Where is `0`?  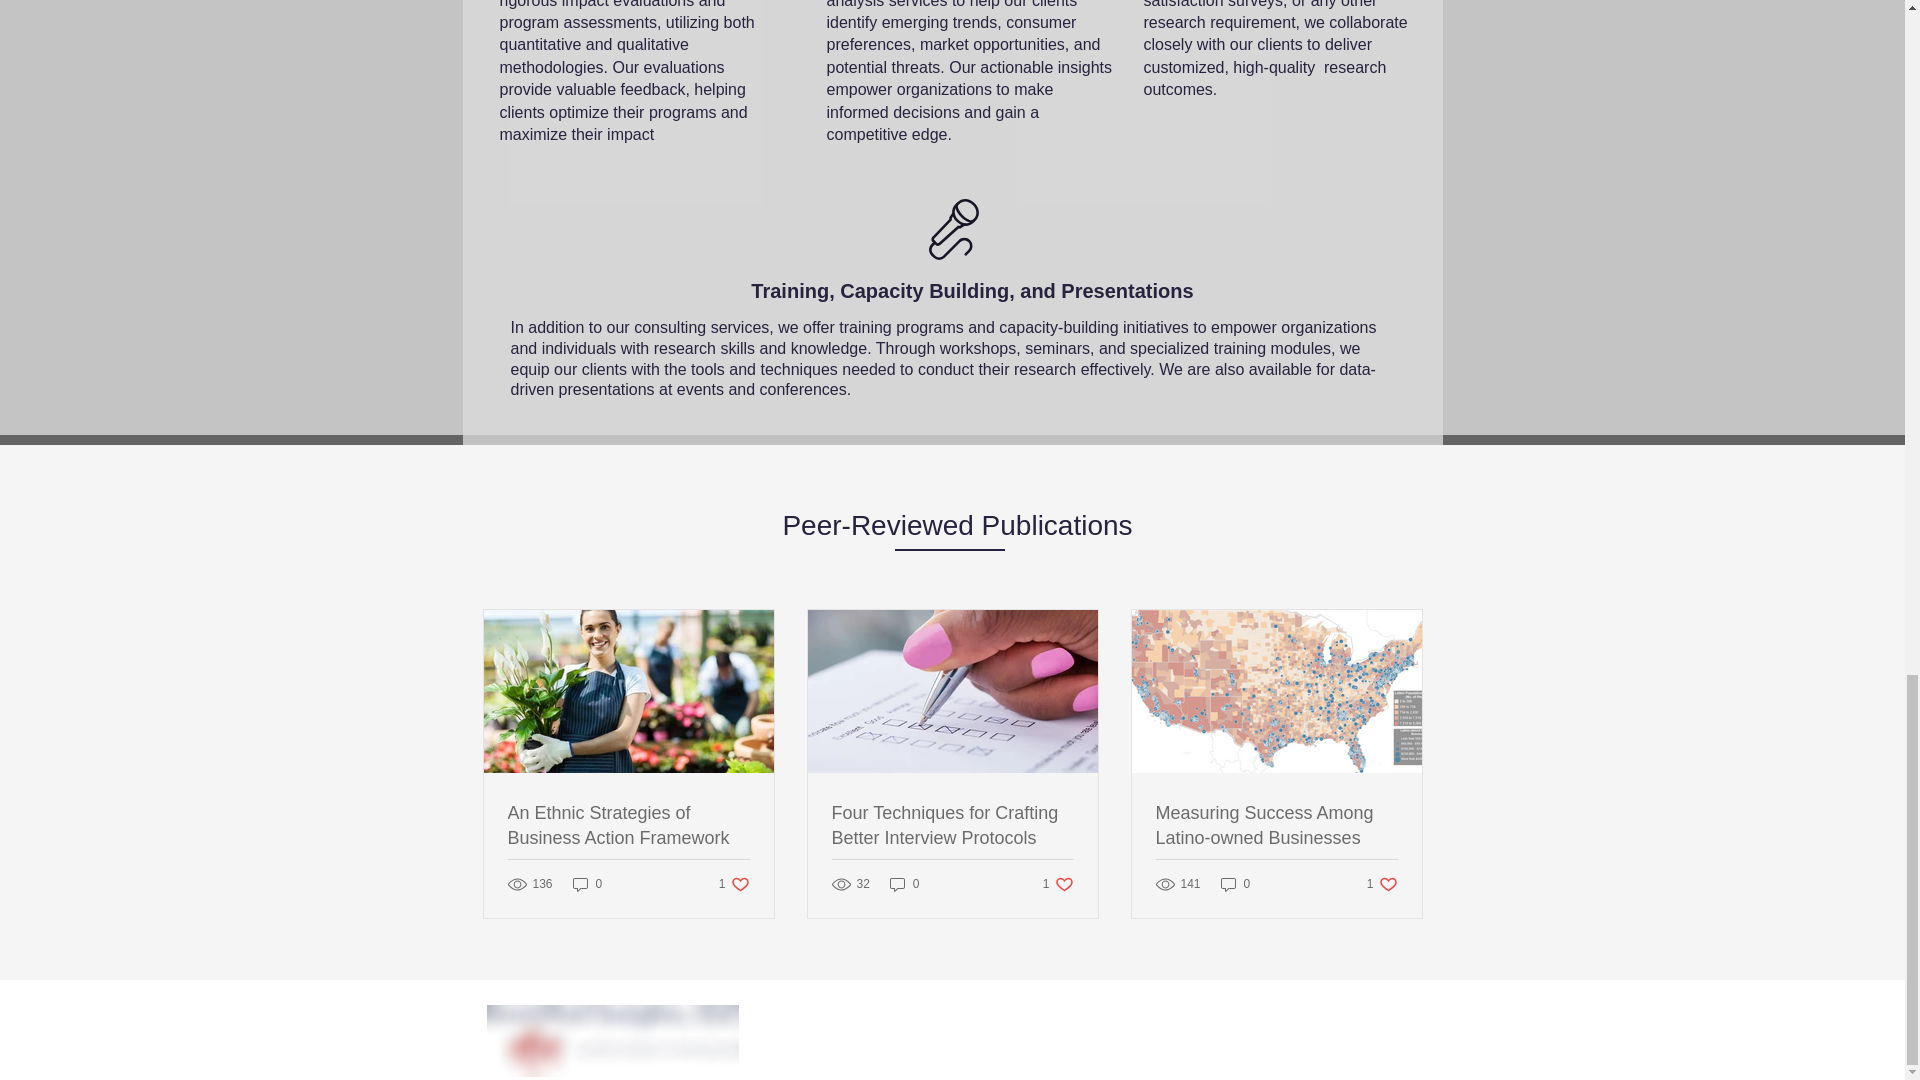 0 is located at coordinates (629, 826).